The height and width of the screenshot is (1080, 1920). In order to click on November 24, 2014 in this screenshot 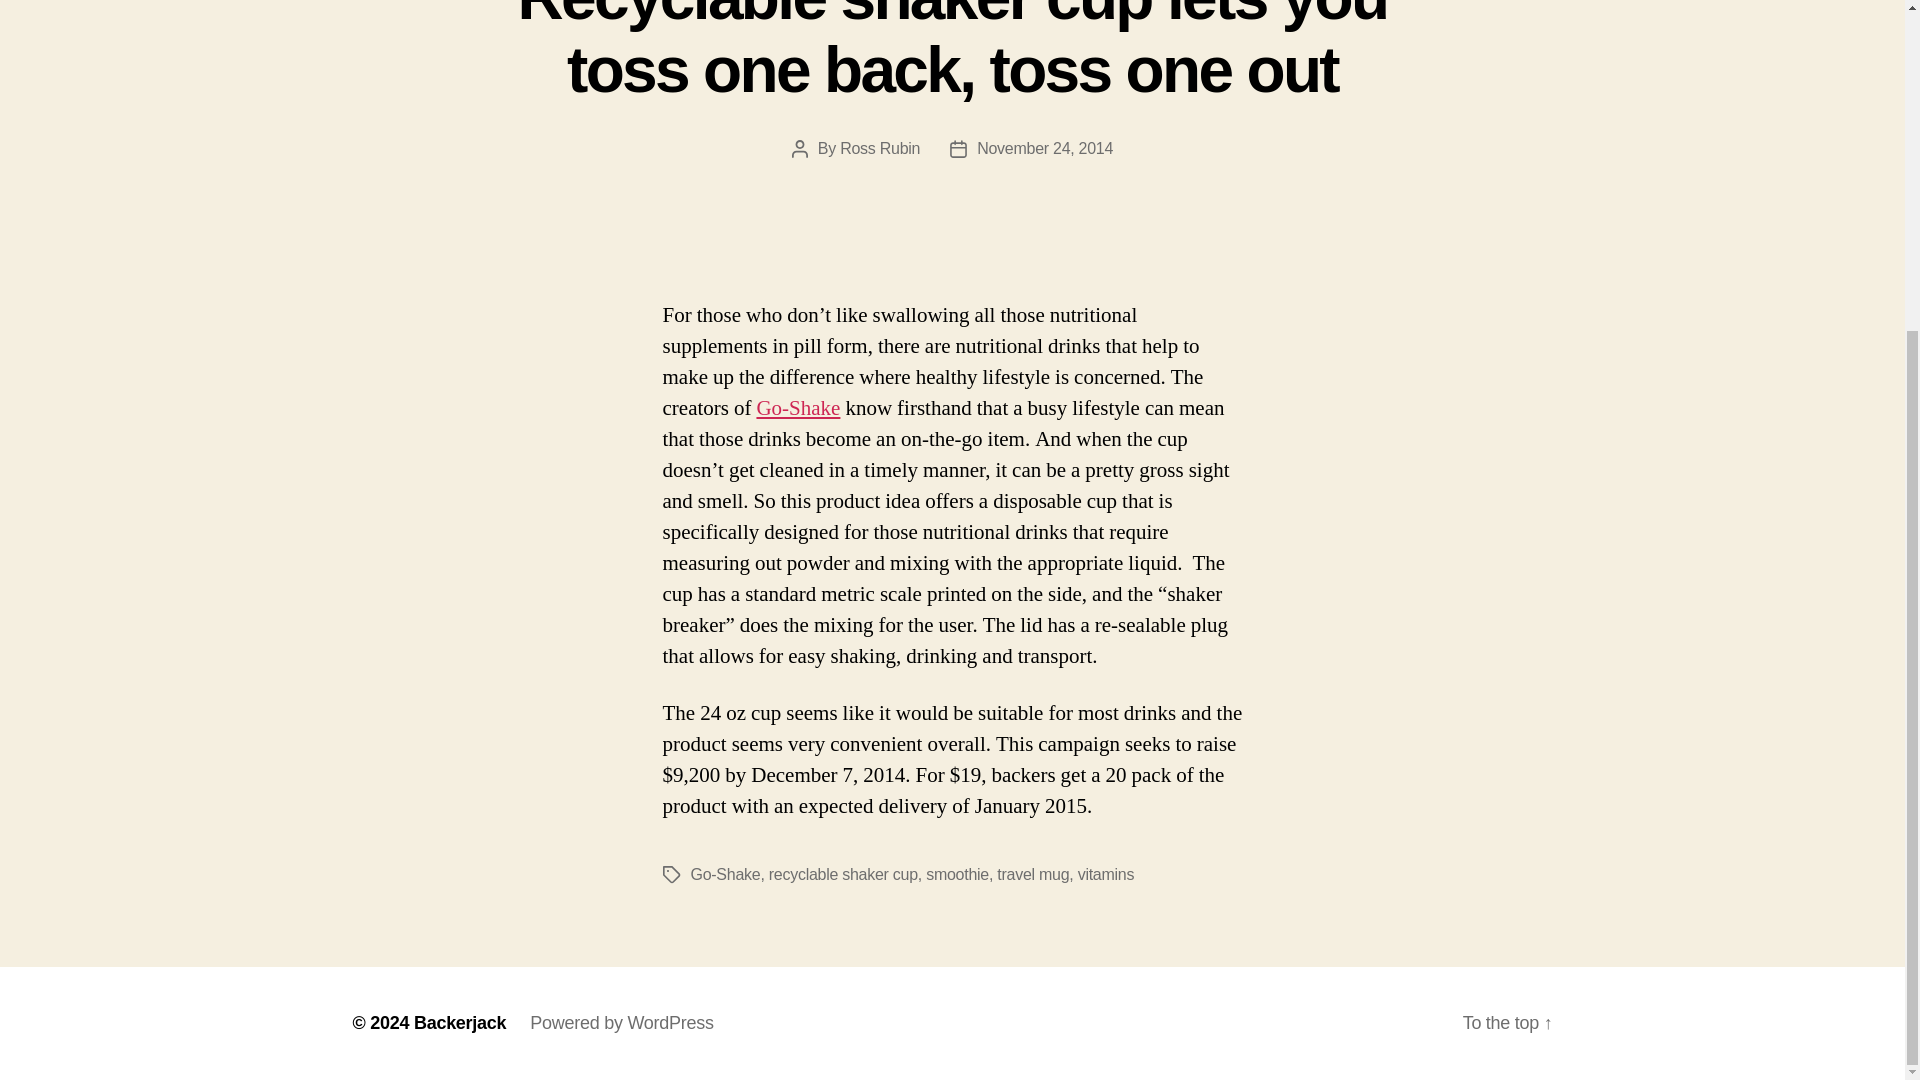, I will do `click(1045, 148)`.